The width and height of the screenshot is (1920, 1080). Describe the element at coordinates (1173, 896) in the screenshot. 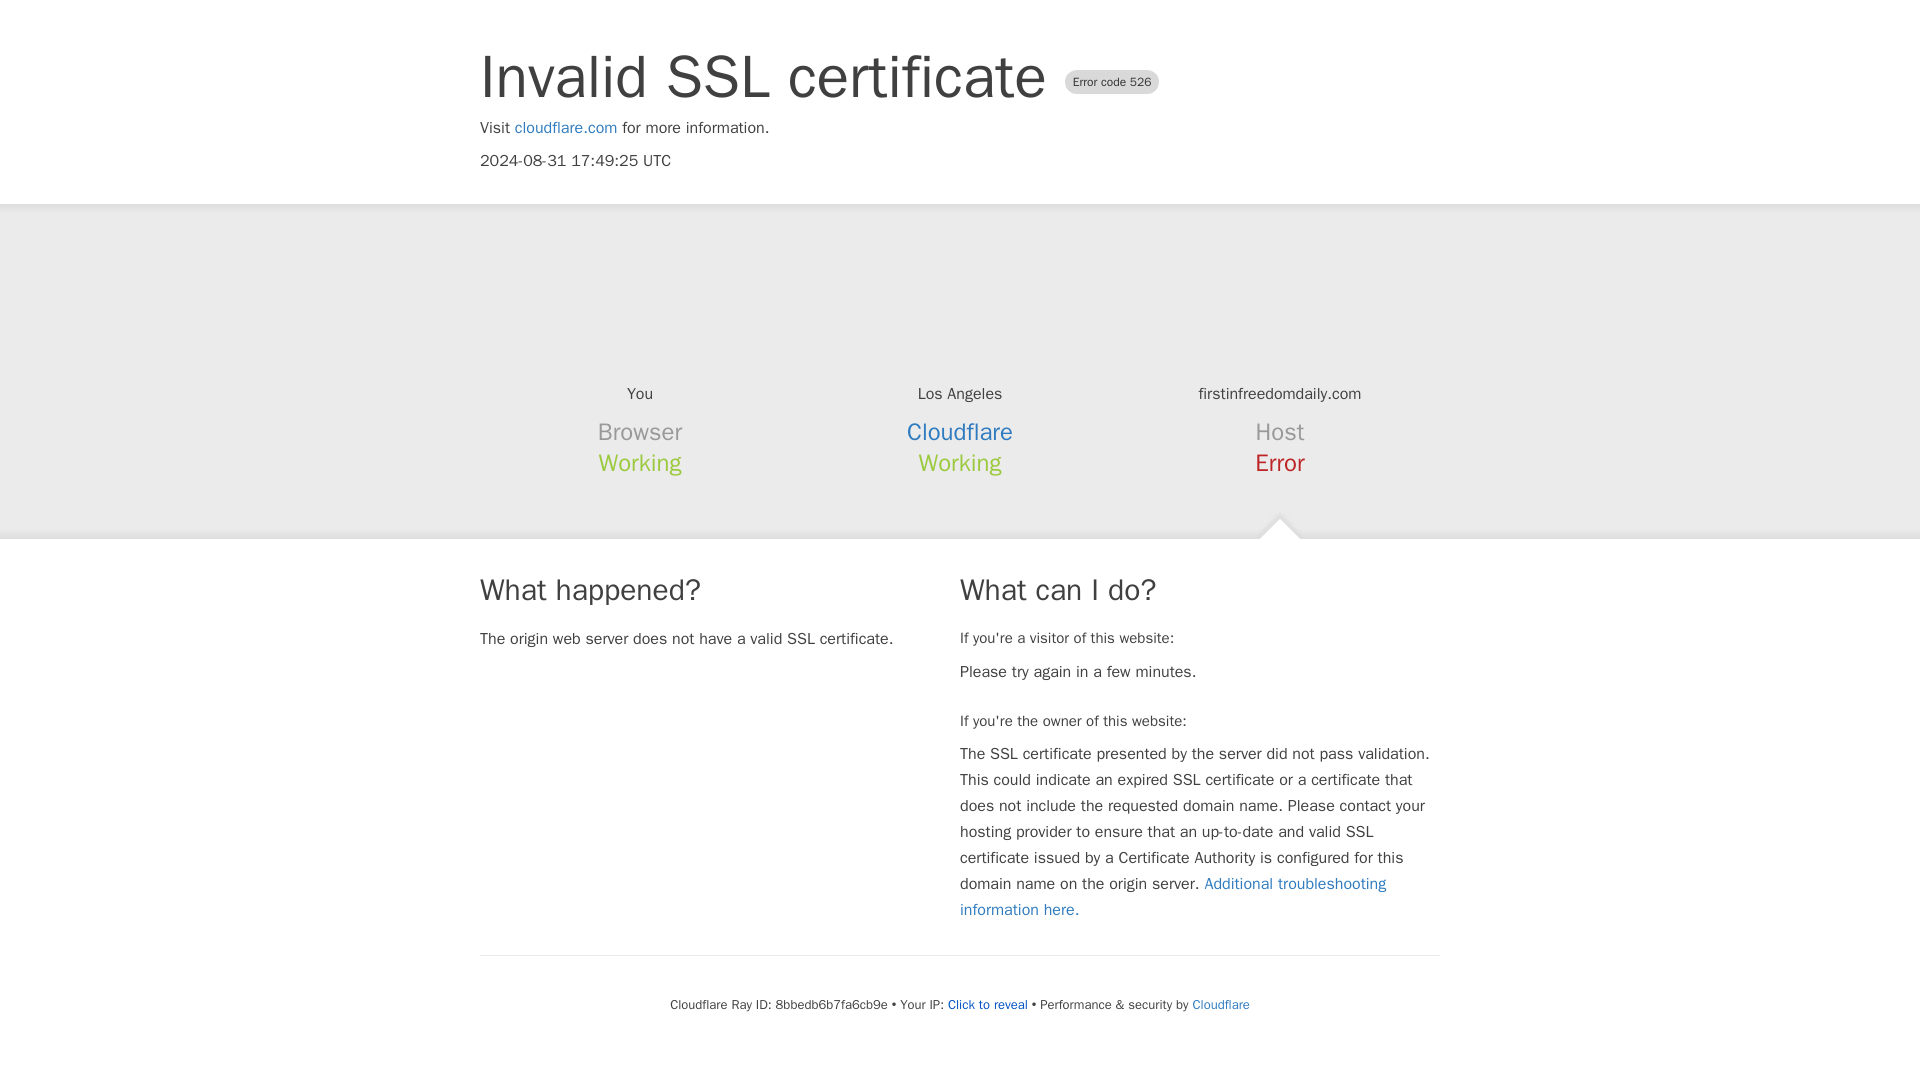

I see `Additional troubleshooting information here.` at that location.